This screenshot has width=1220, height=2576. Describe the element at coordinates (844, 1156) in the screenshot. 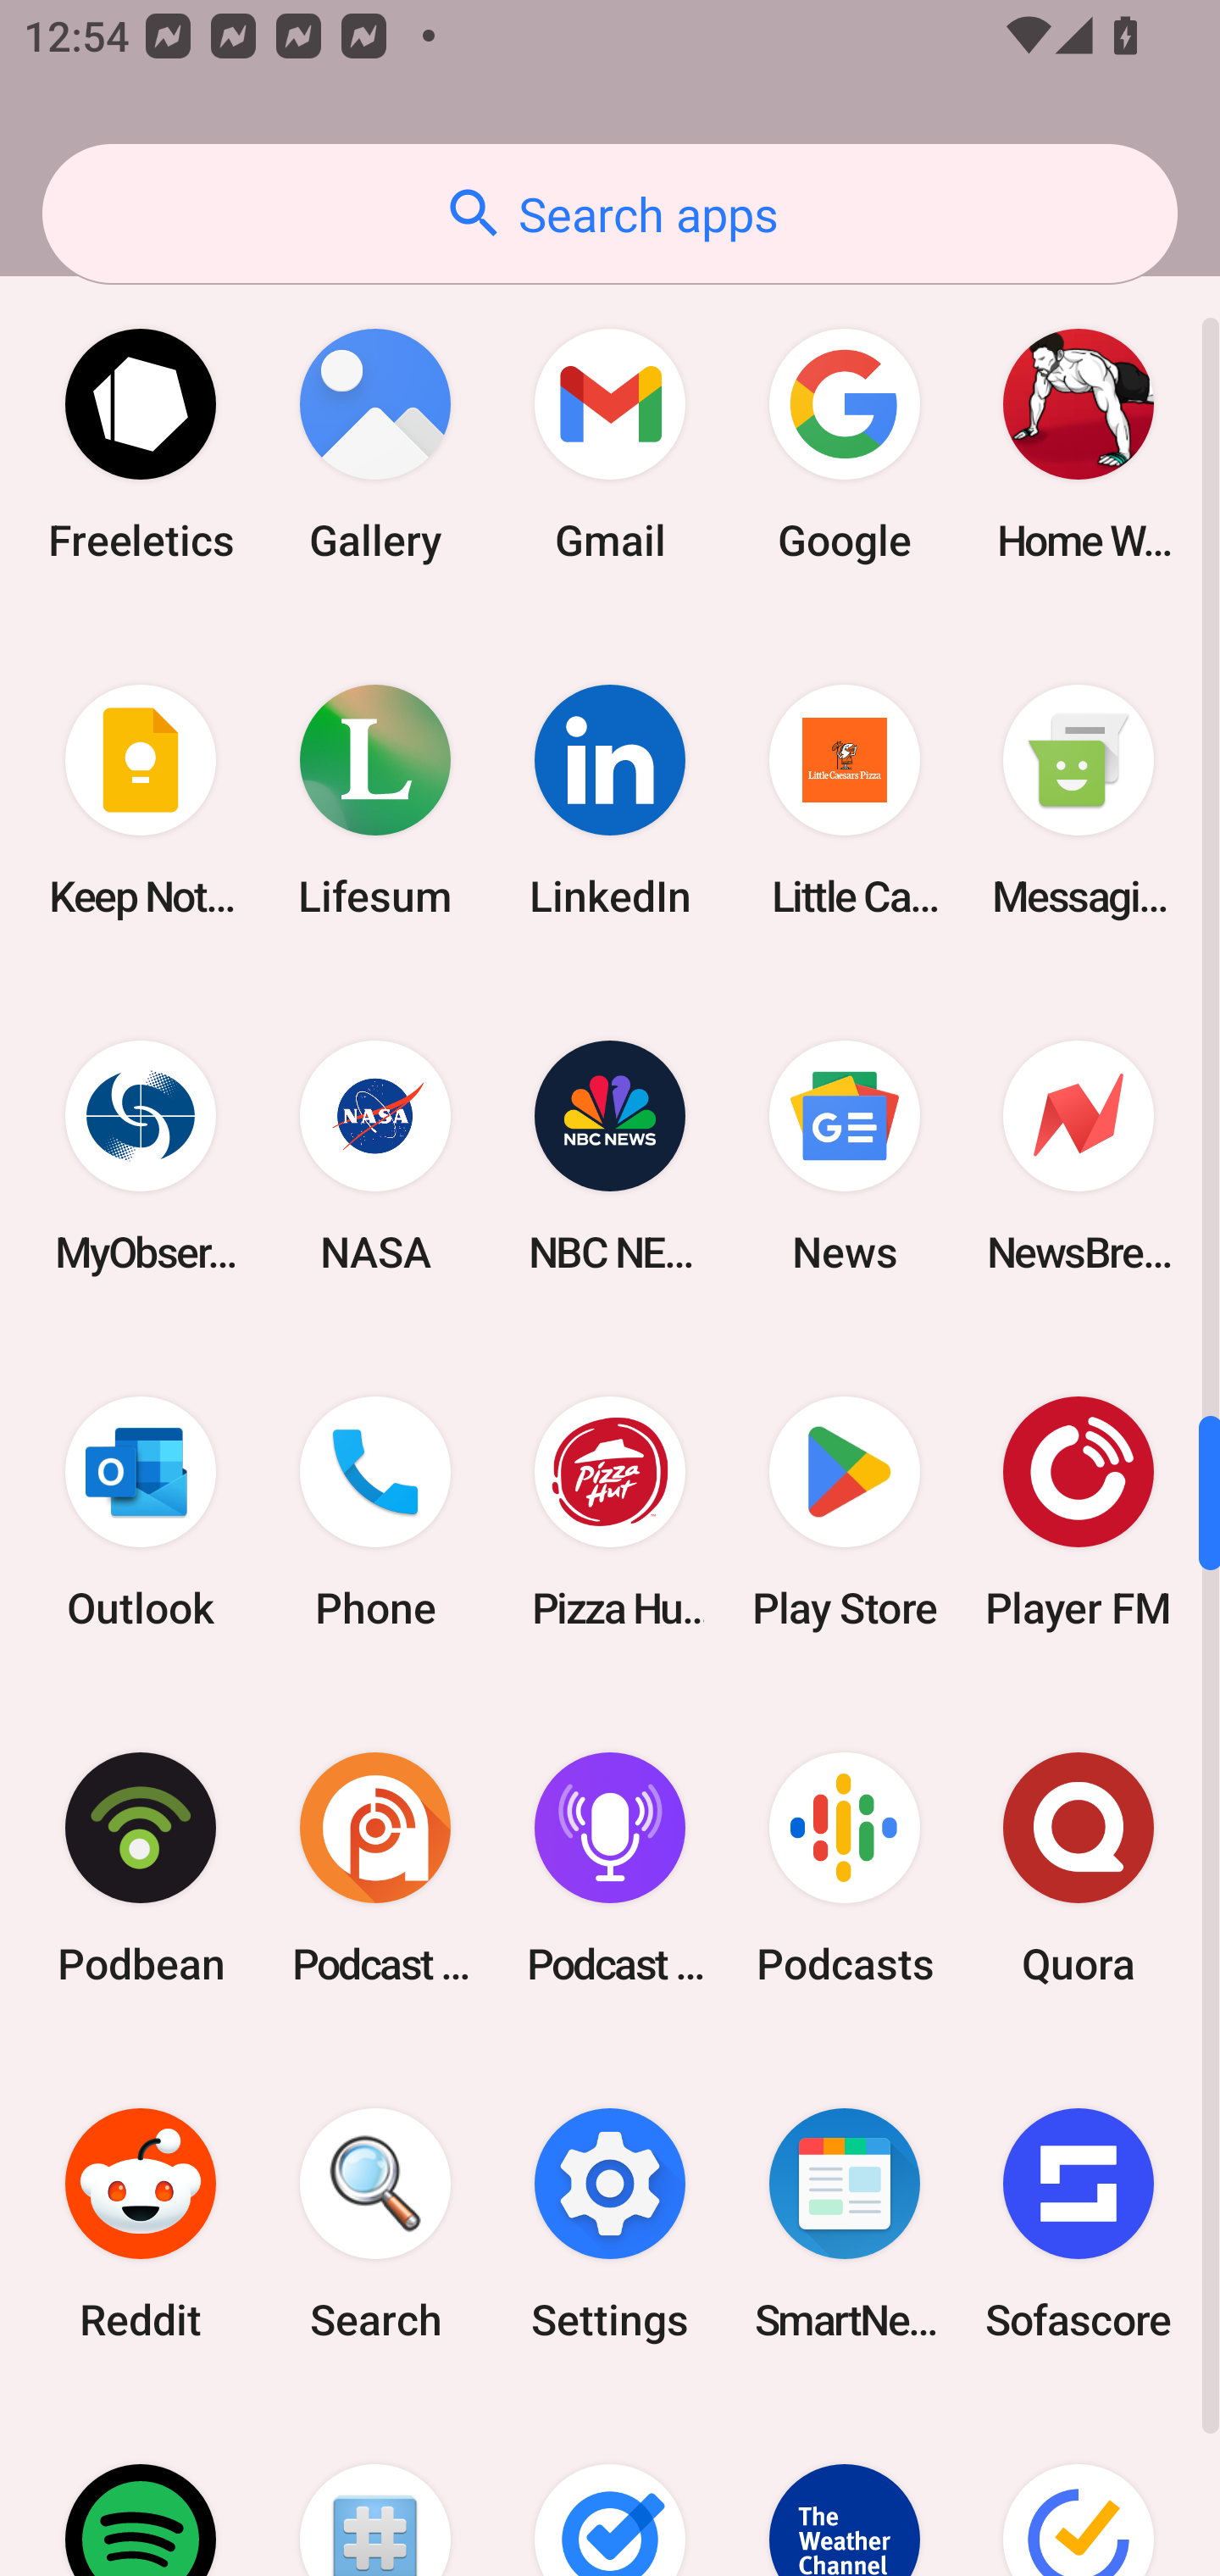

I see `News` at that location.